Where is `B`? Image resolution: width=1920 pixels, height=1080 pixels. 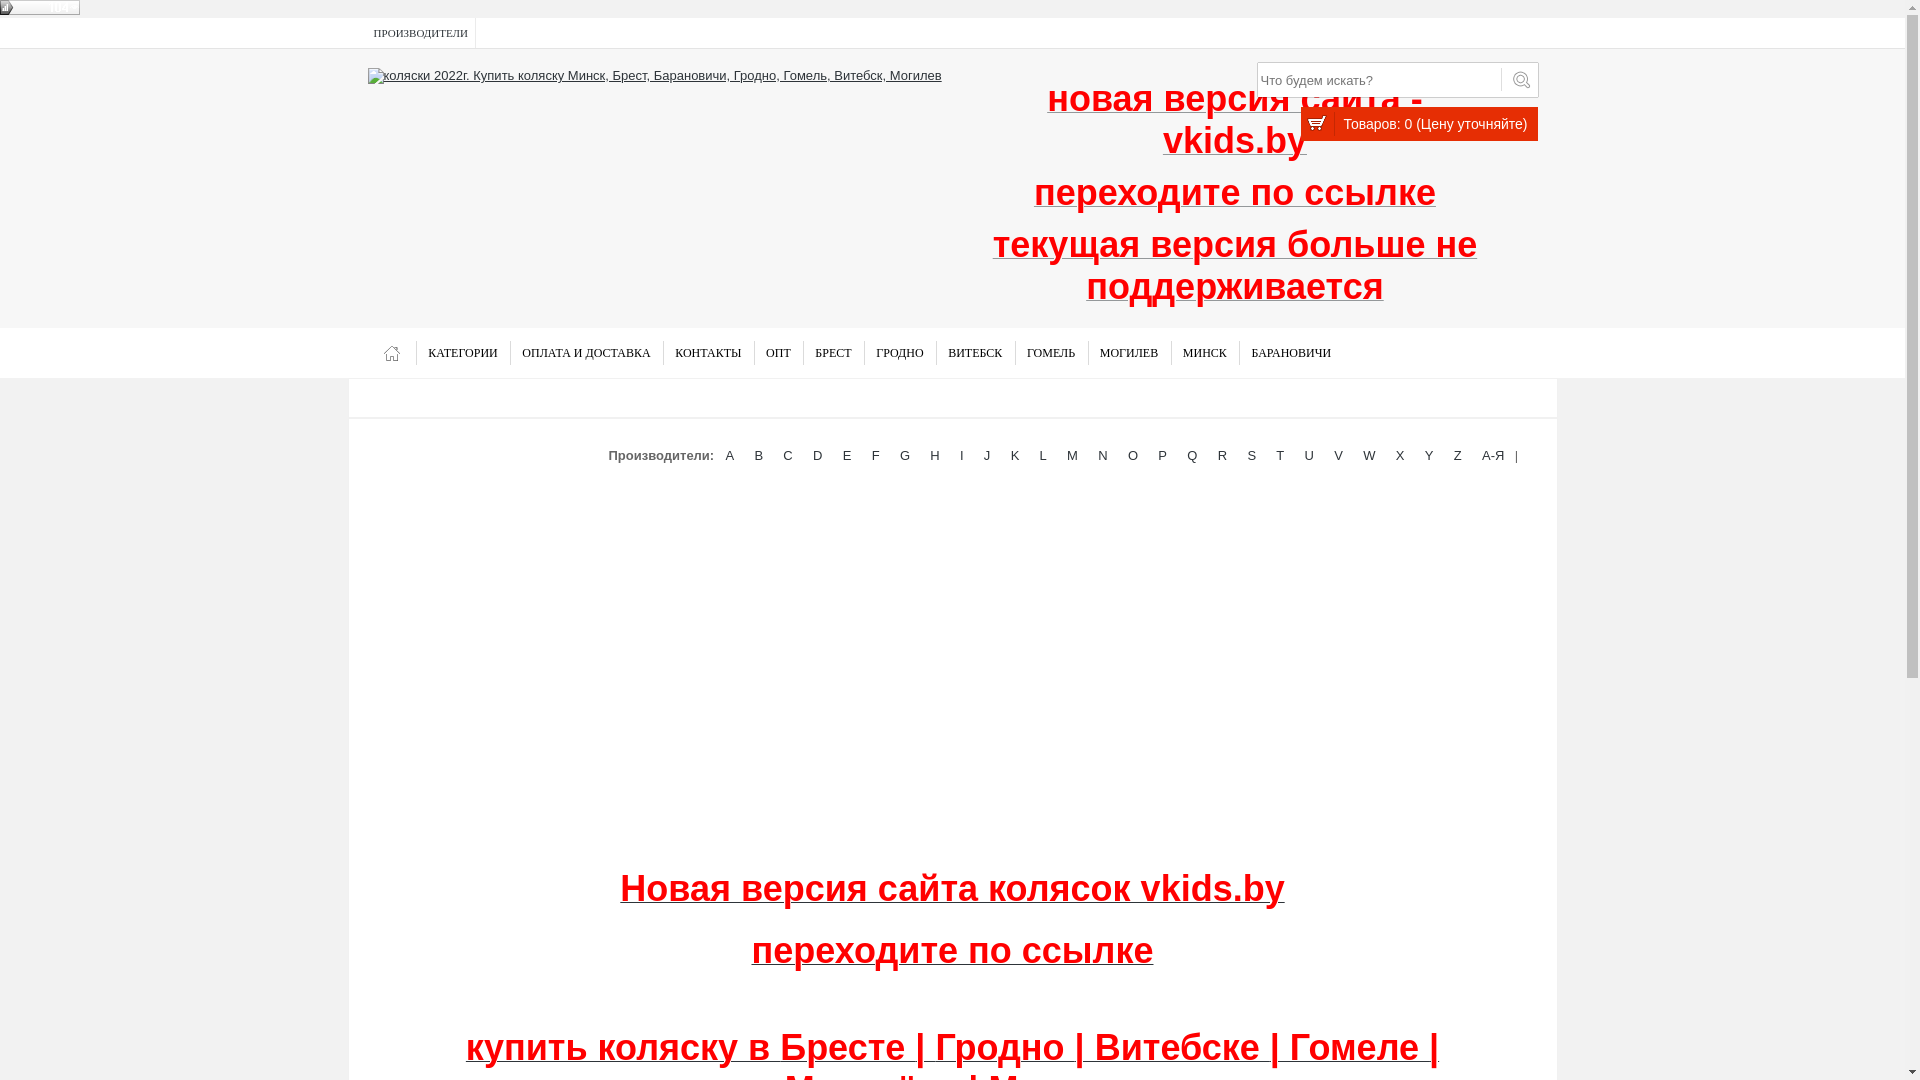 B is located at coordinates (758, 456).